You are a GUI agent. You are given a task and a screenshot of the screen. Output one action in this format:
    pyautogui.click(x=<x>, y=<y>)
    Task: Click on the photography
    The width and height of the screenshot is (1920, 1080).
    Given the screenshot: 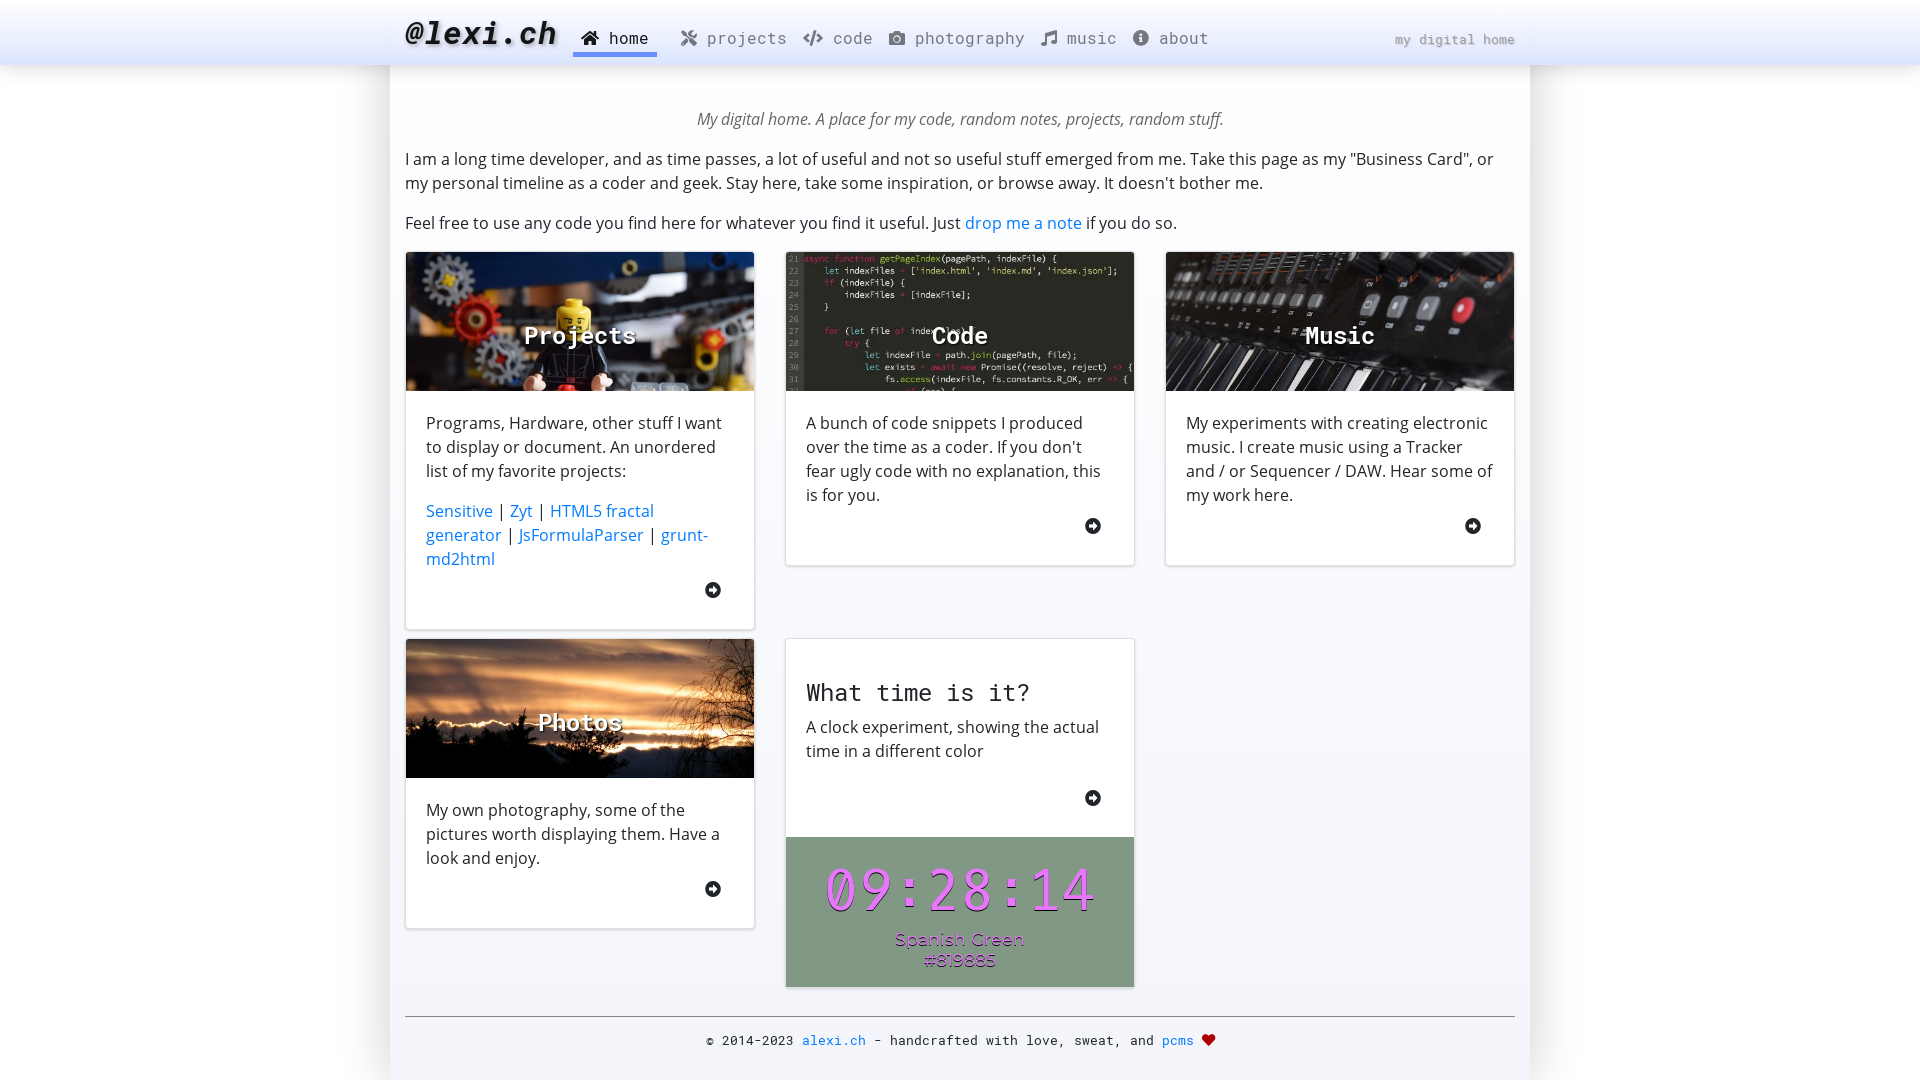 What is the action you would take?
    pyautogui.click(x=957, y=38)
    